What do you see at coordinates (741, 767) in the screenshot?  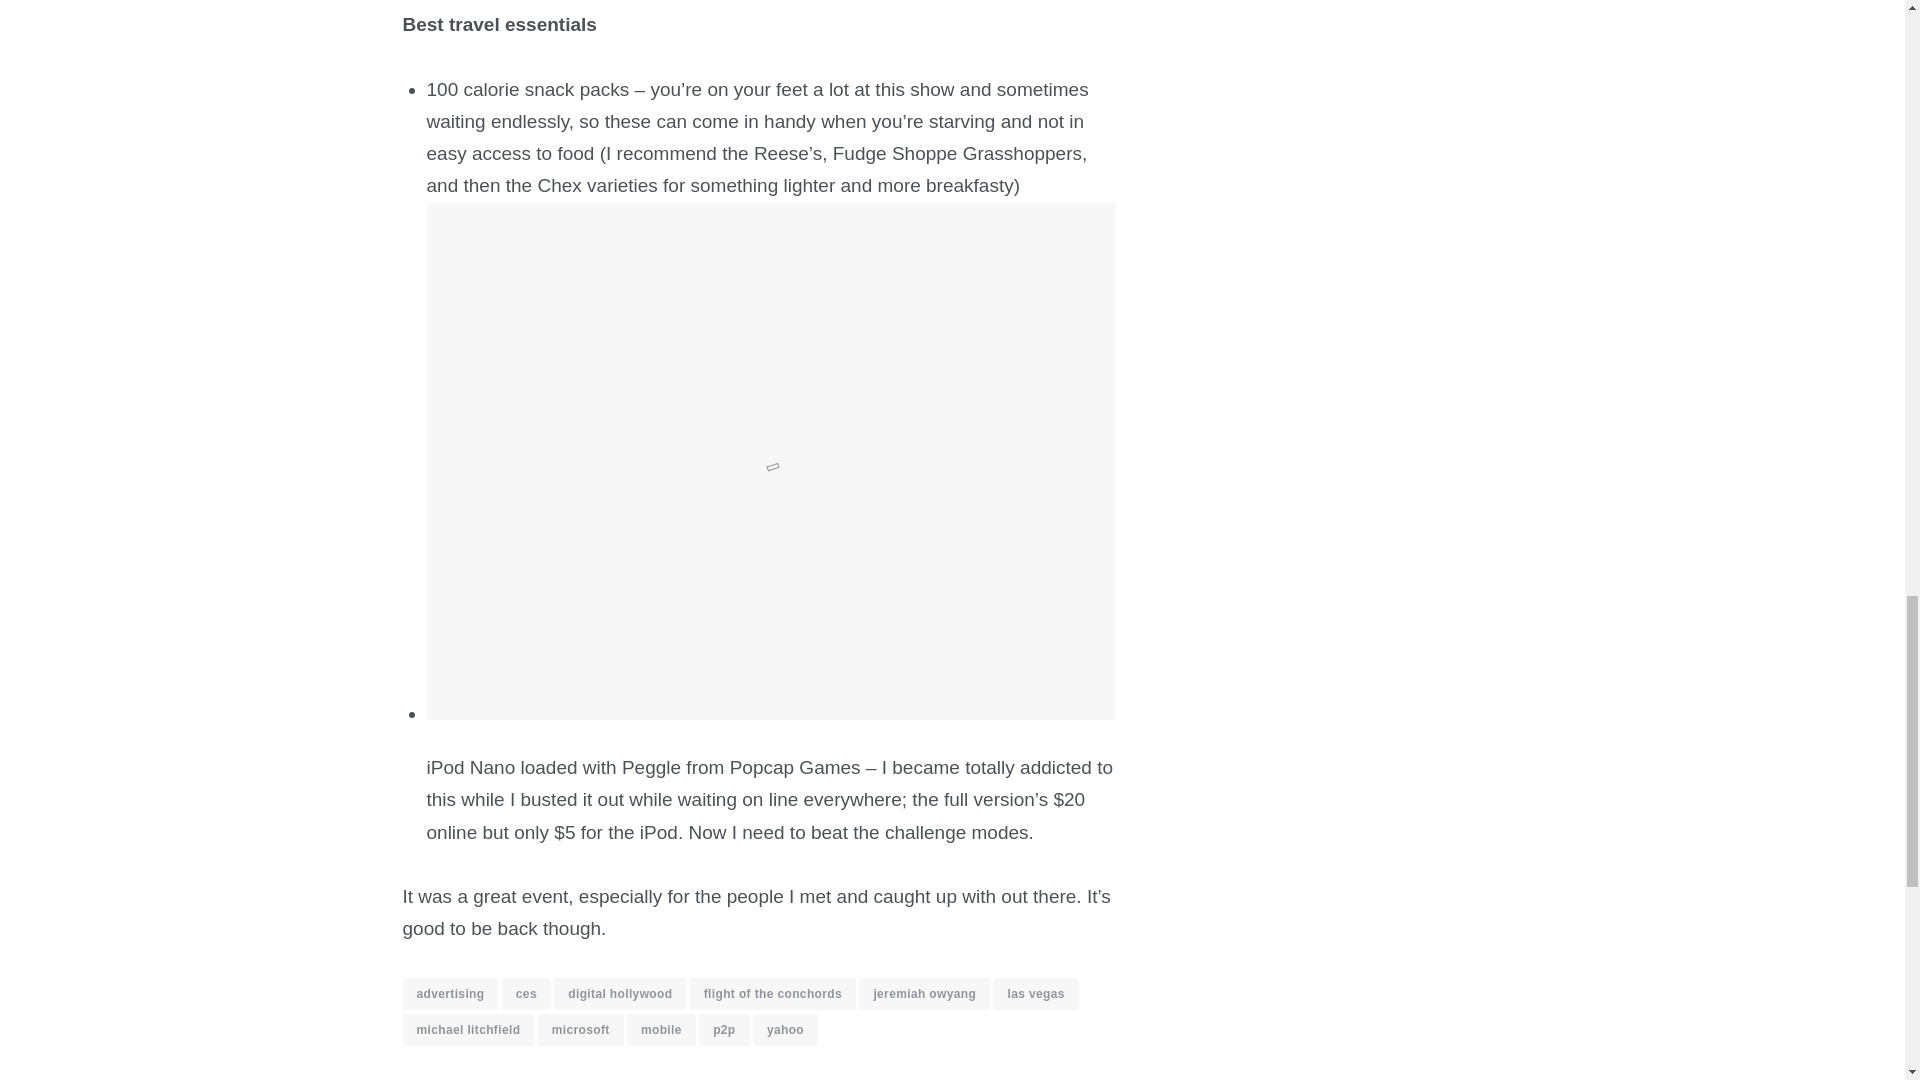 I see `Peggle from Popcap Games` at bounding box center [741, 767].